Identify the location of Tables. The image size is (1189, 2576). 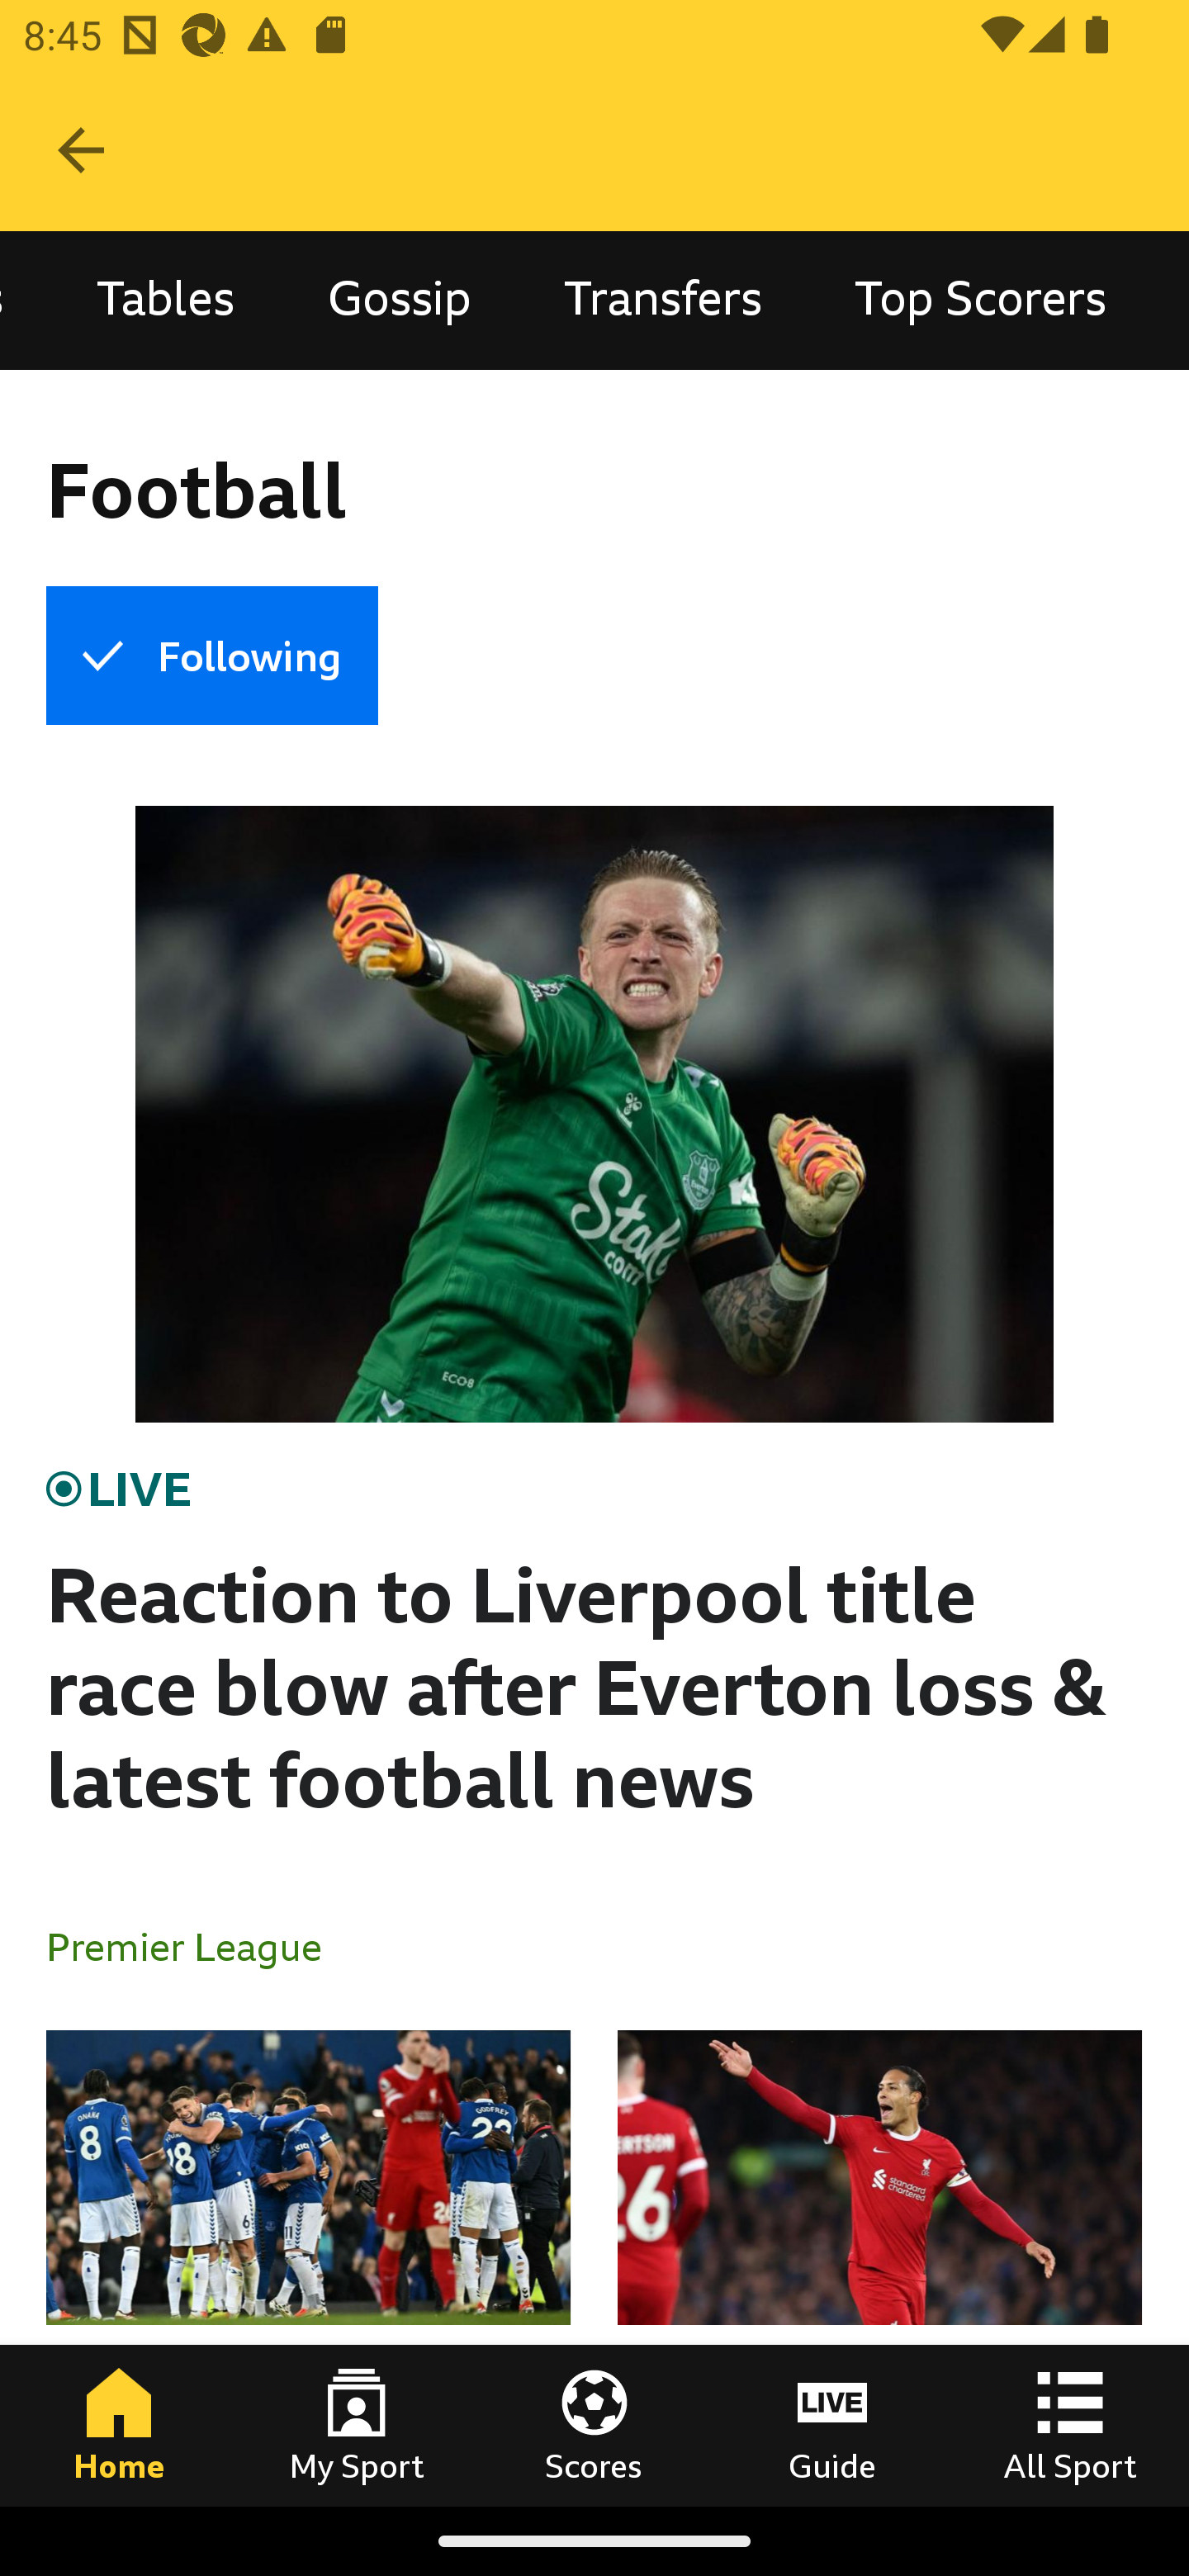
(165, 301).